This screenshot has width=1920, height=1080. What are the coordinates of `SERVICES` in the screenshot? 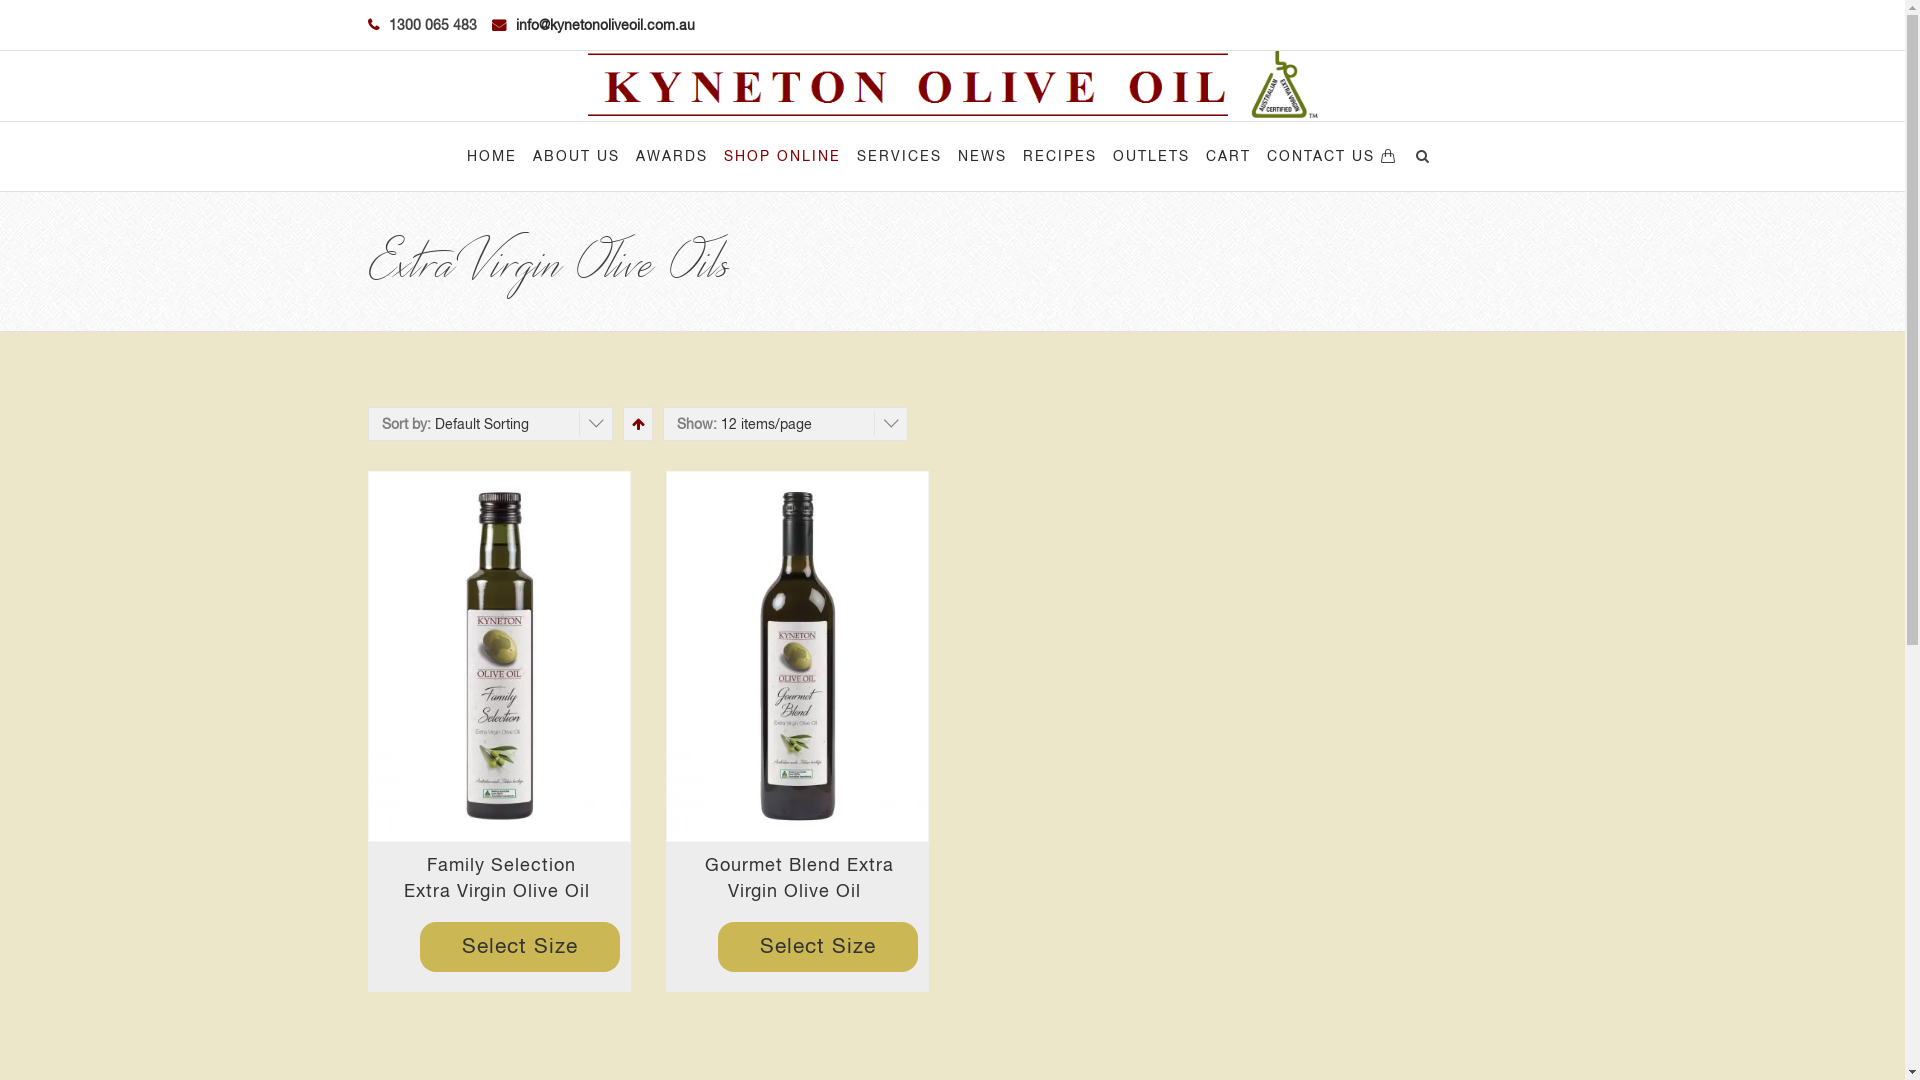 It's located at (898, 156).